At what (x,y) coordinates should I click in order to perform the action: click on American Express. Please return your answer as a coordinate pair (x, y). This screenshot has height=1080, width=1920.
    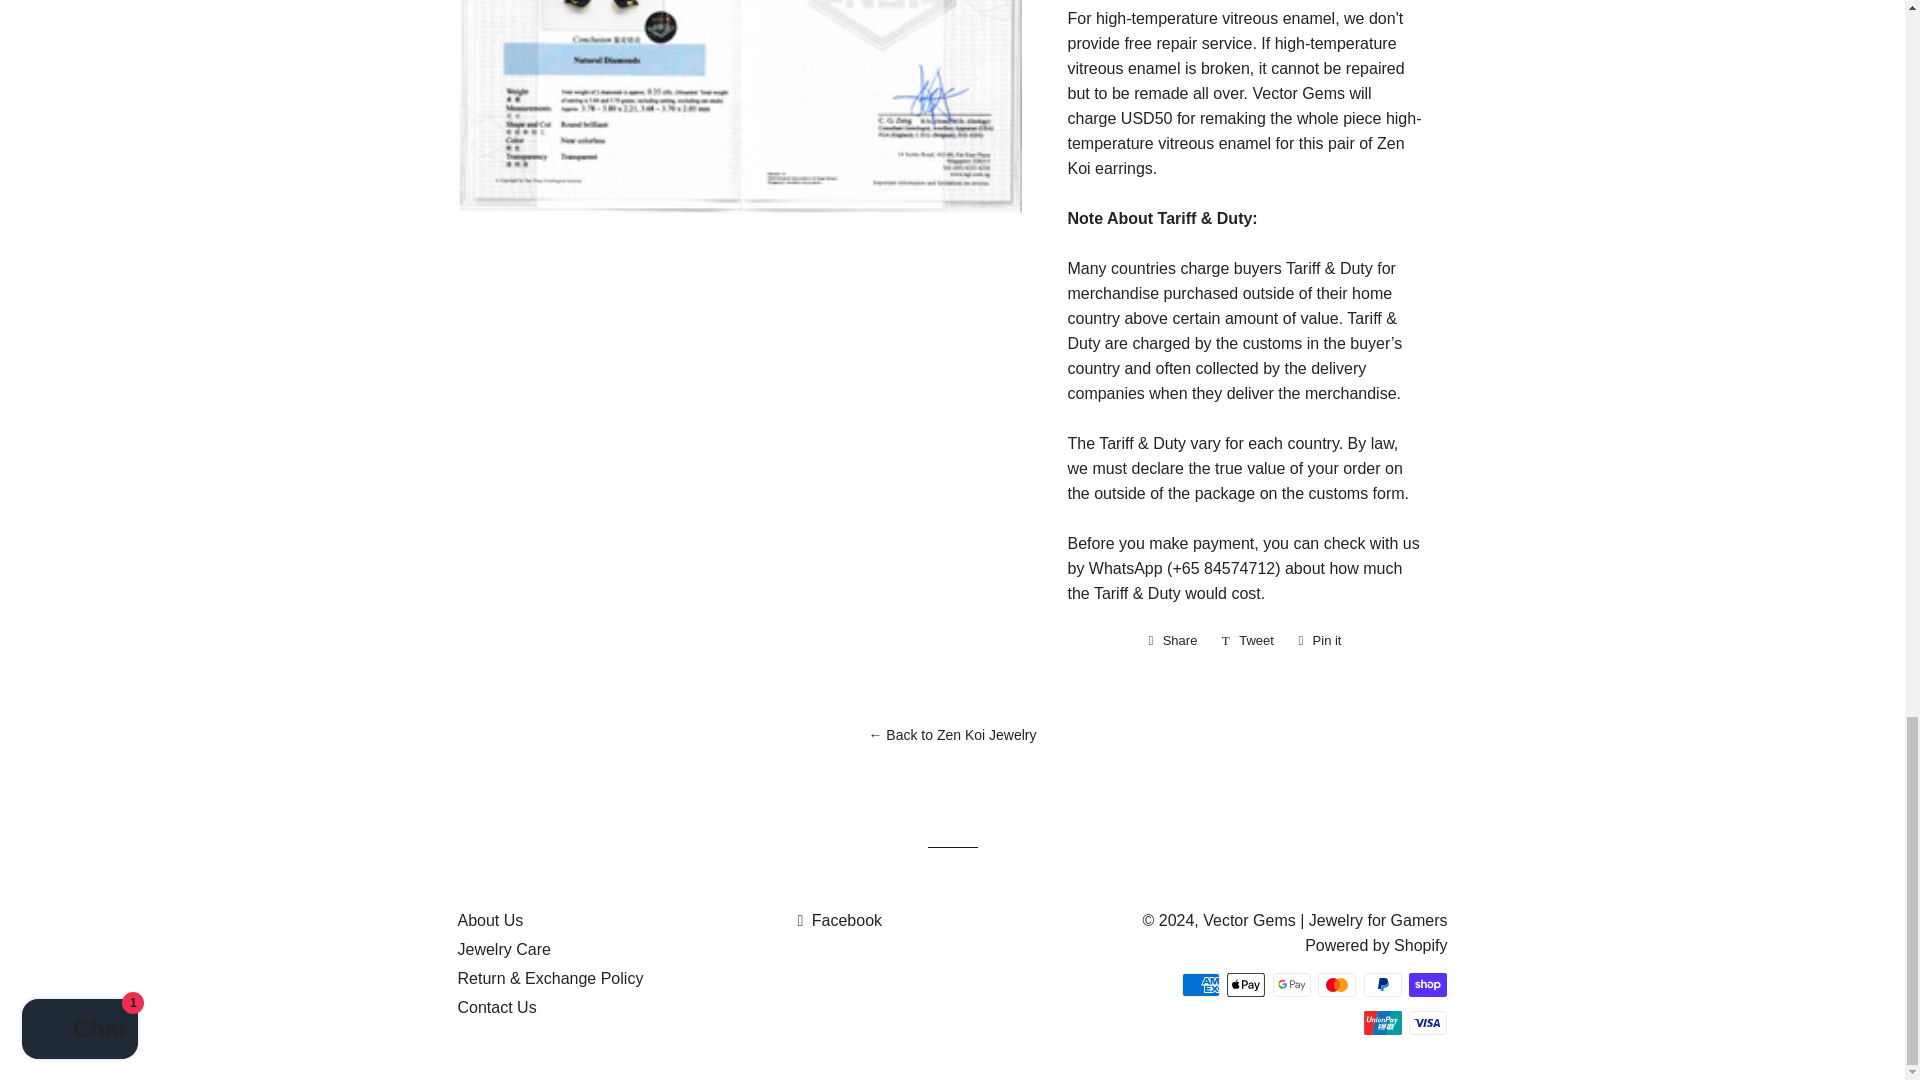
    Looking at the image, I should click on (1200, 984).